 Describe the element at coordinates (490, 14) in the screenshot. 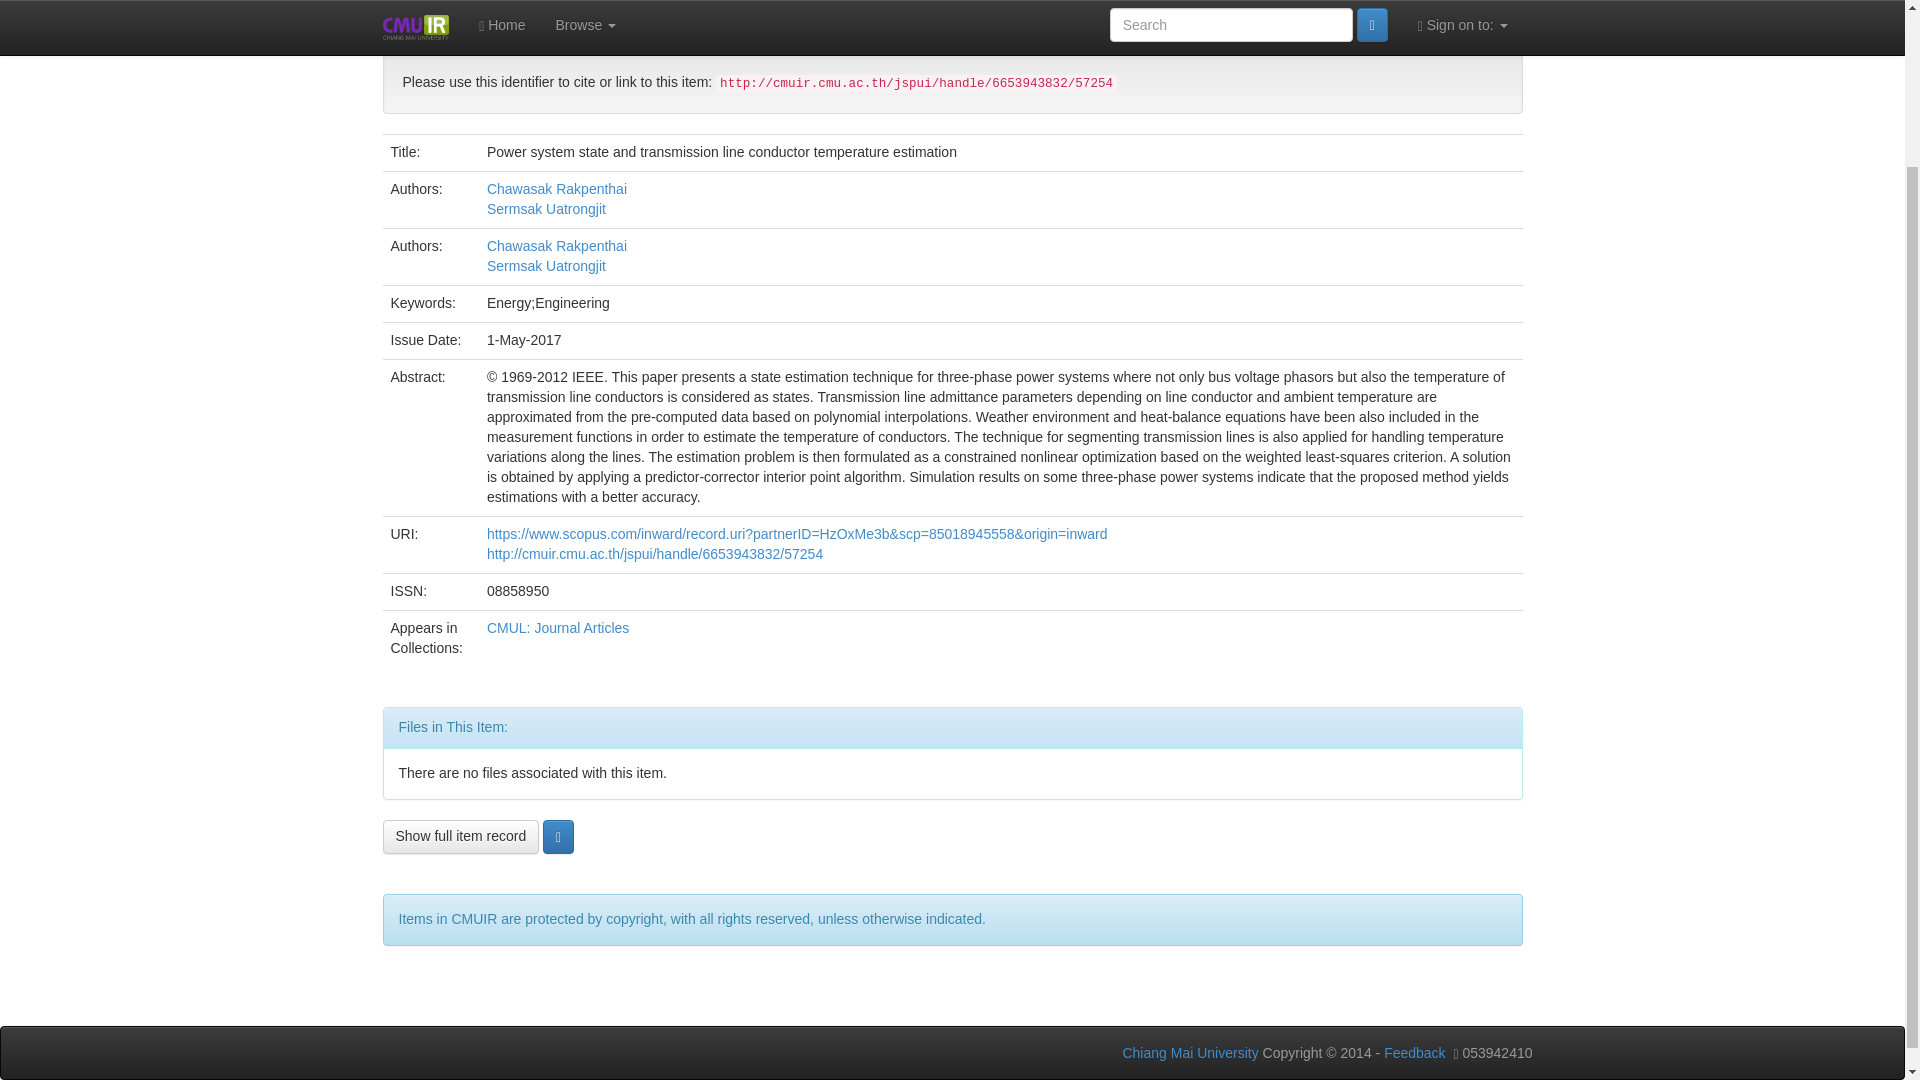

I see `CMU Intellectual Repository` at that location.